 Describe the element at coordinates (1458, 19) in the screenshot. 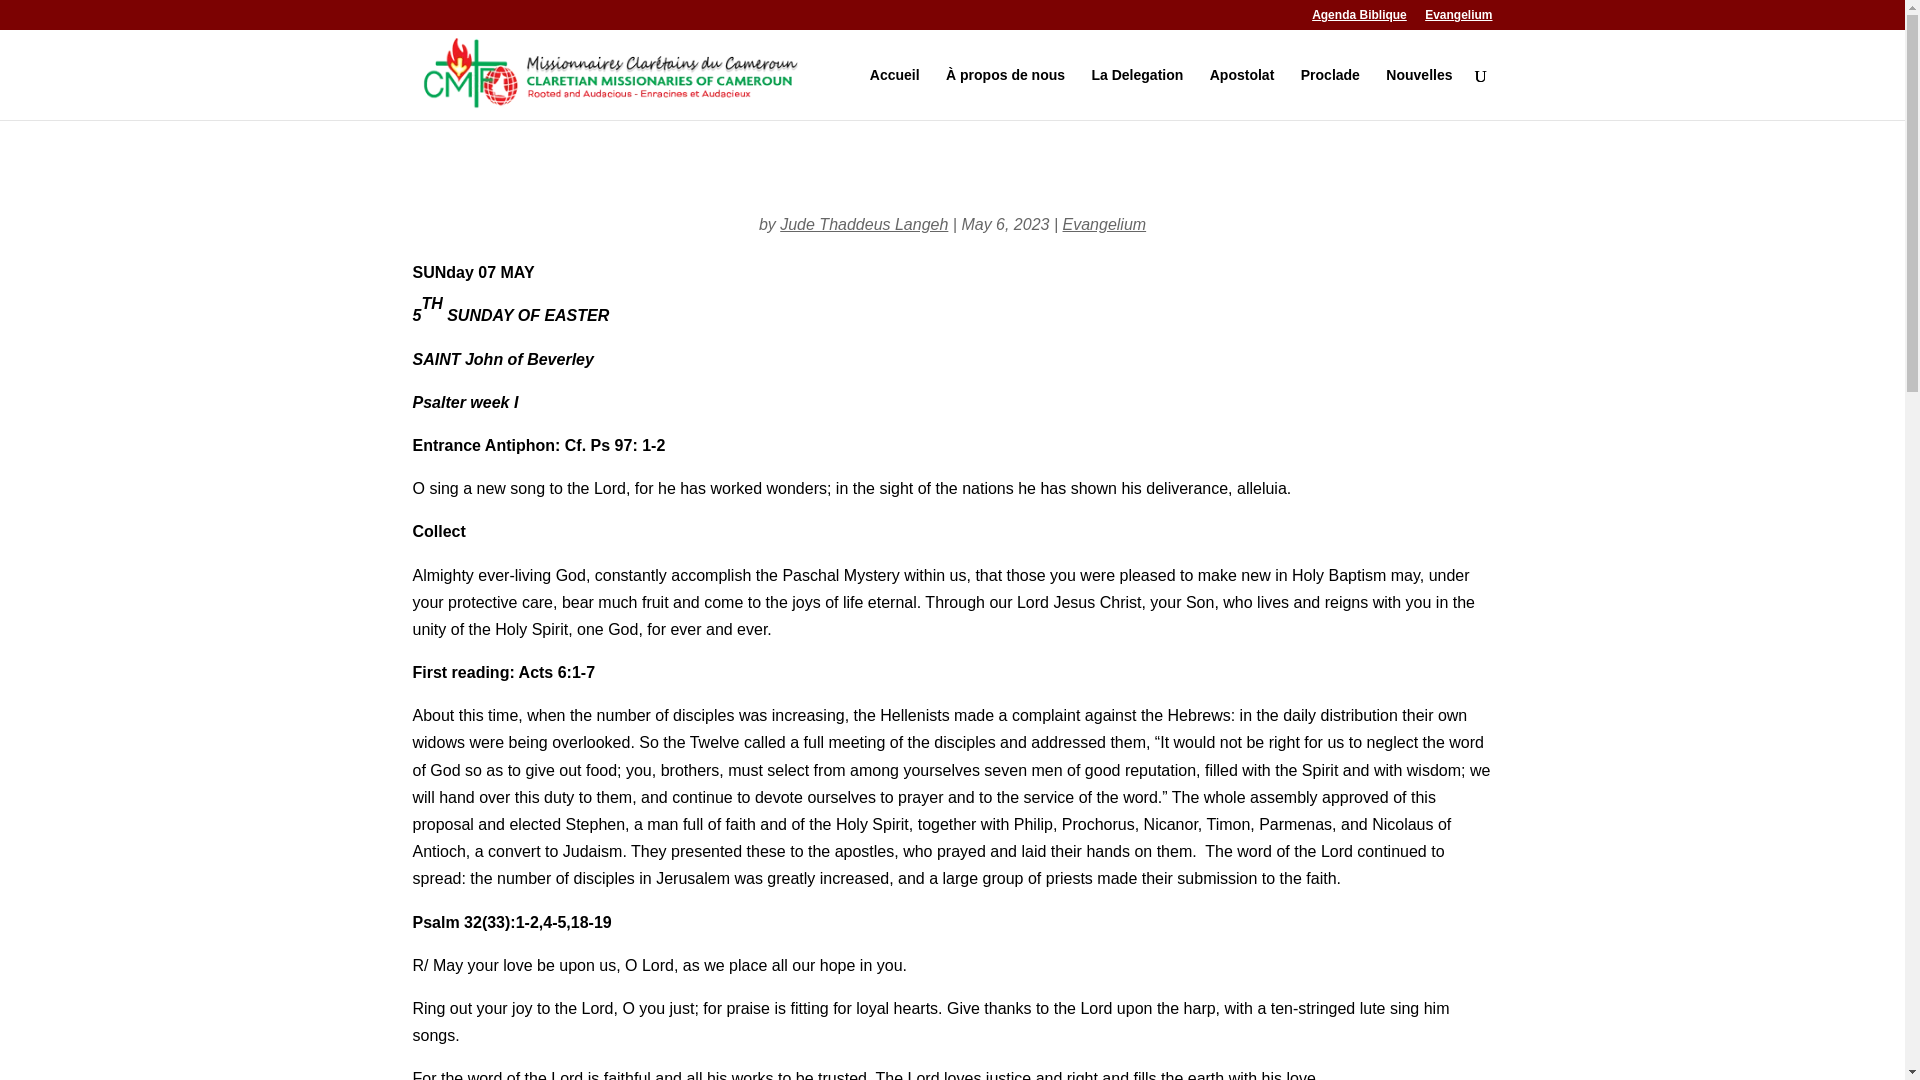

I see `Evangelium` at that location.